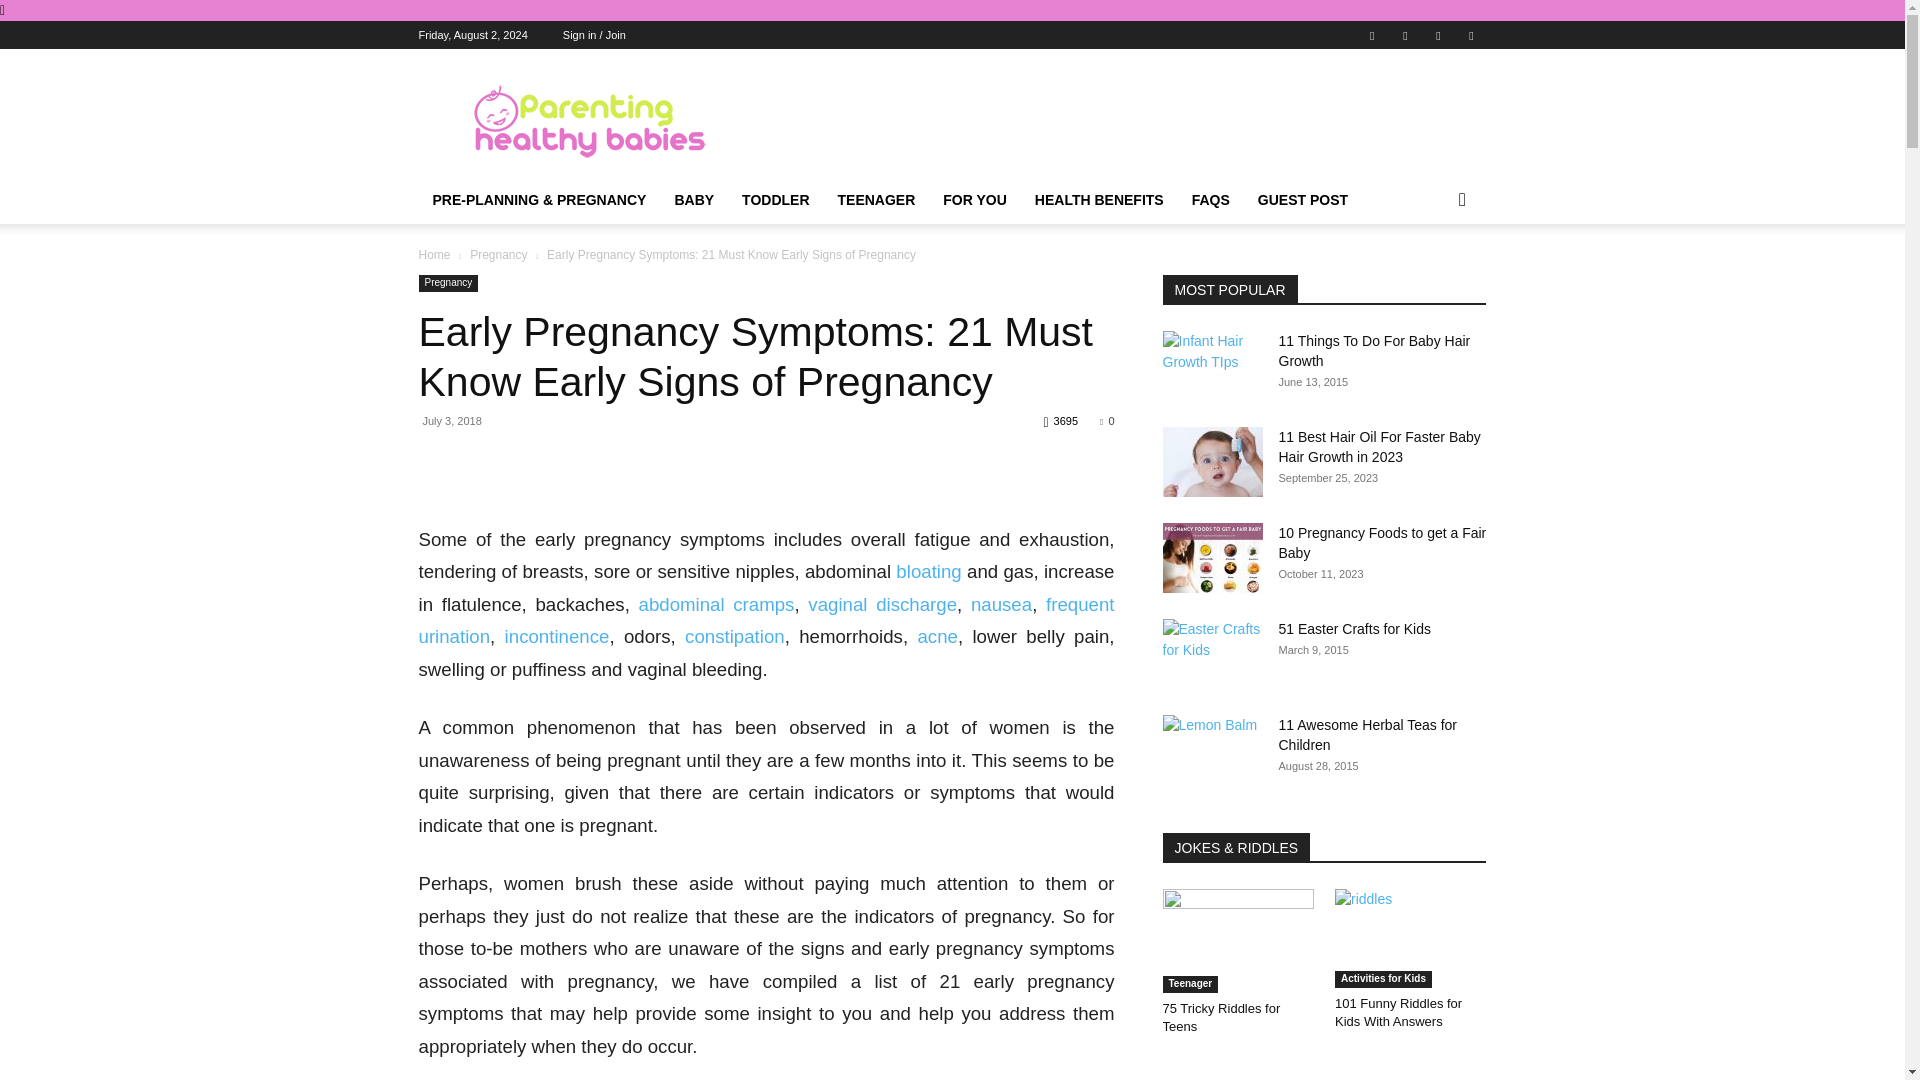 Image resolution: width=1920 pixels, height=1080 pixels. I want to click on Youtube, so click(1470, 34).